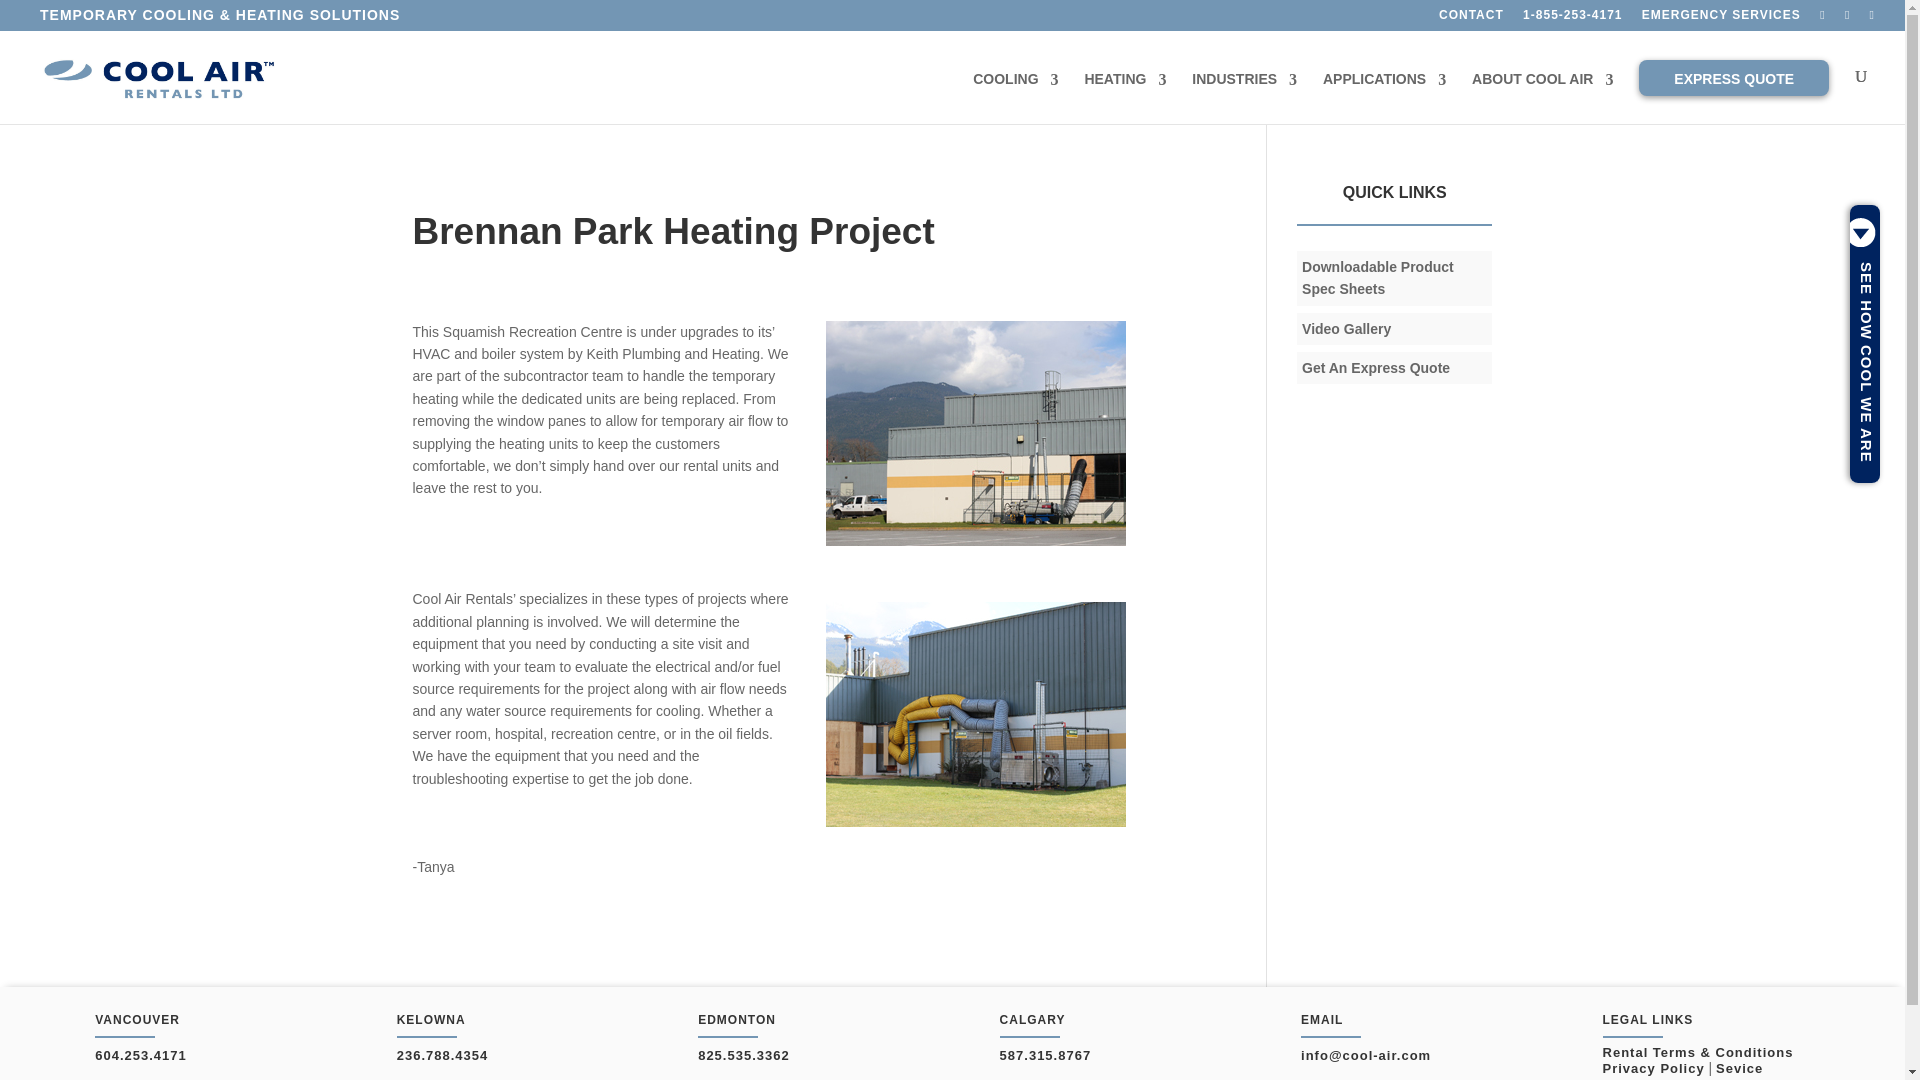 This screenshot has height=1080, width=1920. Describe the element at coordinates (1720, 19) in the screenshot. I see `EMERGENCY SERVICES` at that location.